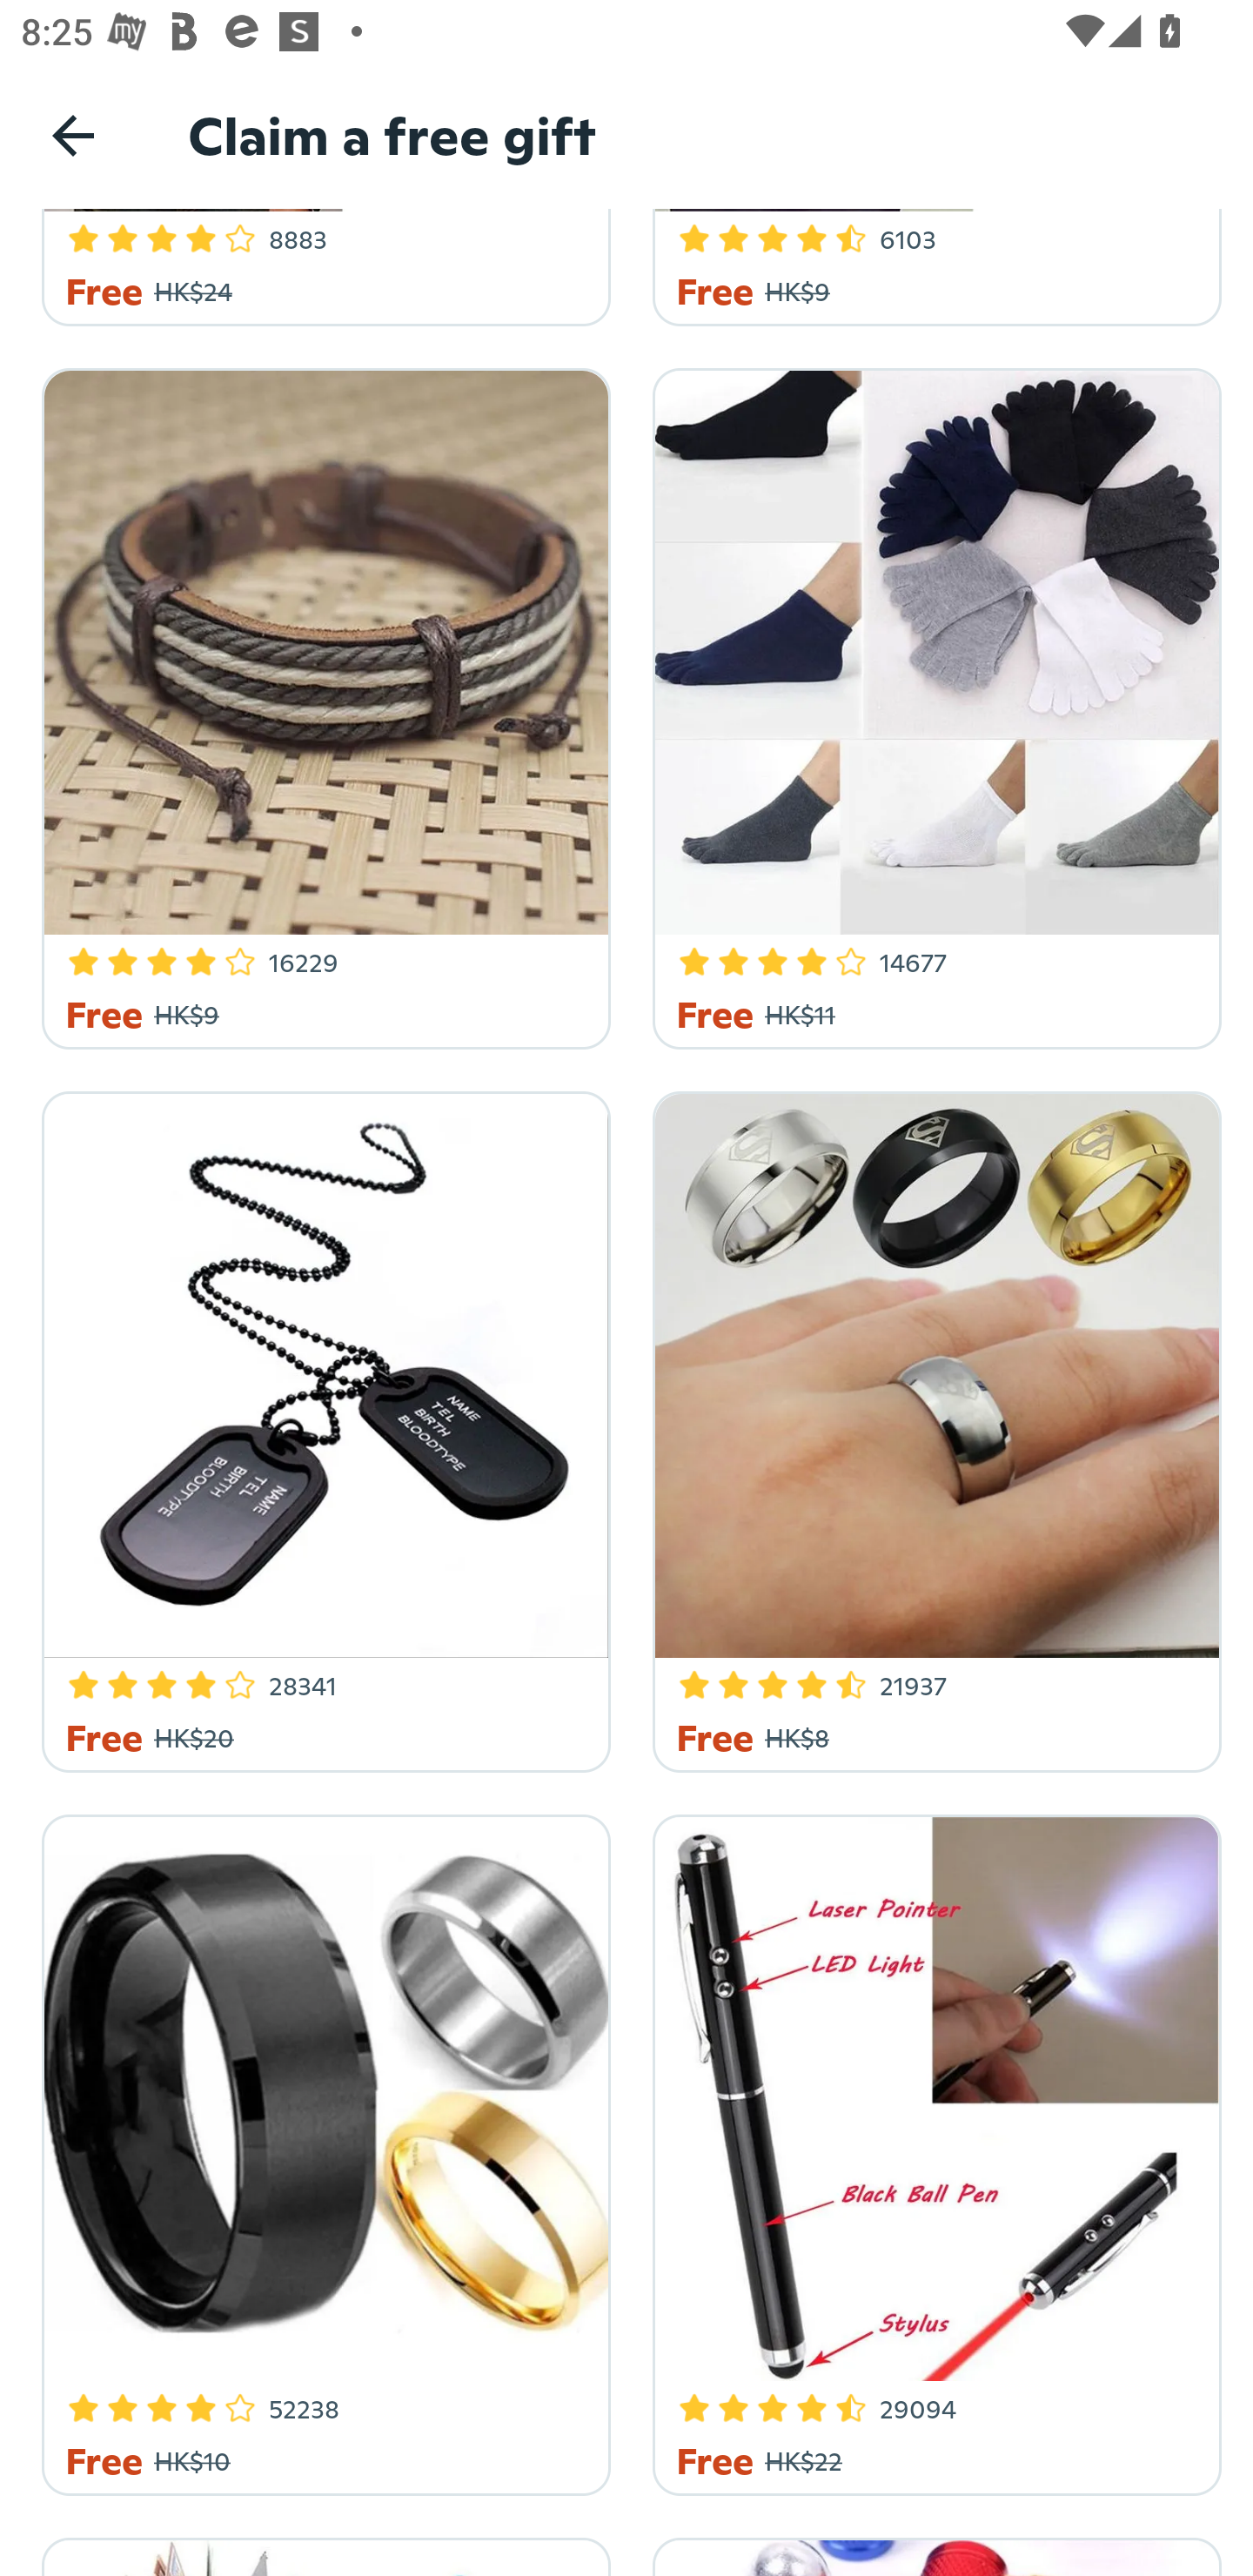 Image resolution: width=1253 pixels, height=2576 pixels. I want to click on 4.1 Star Rating 28341 Free HK$20, so click(321, 1427).